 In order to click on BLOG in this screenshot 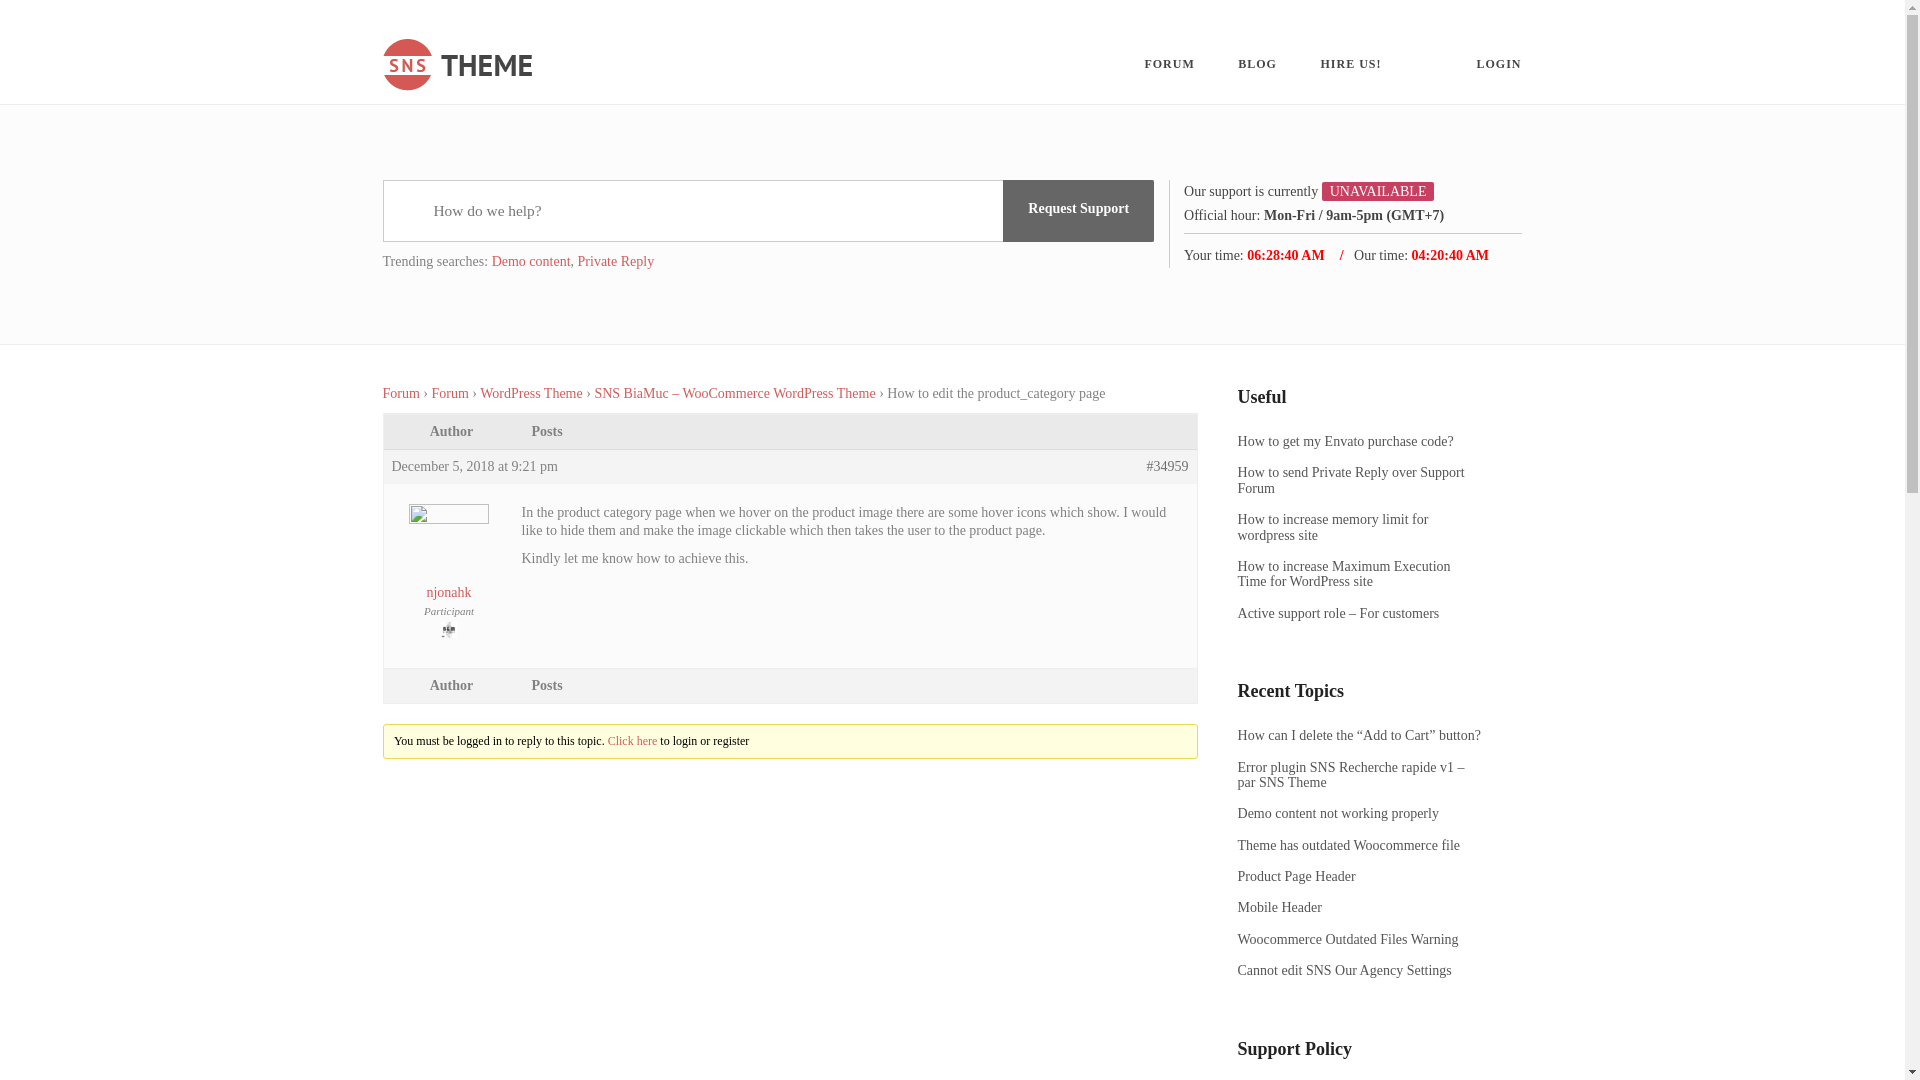, I will do `click(1257, 64)`.